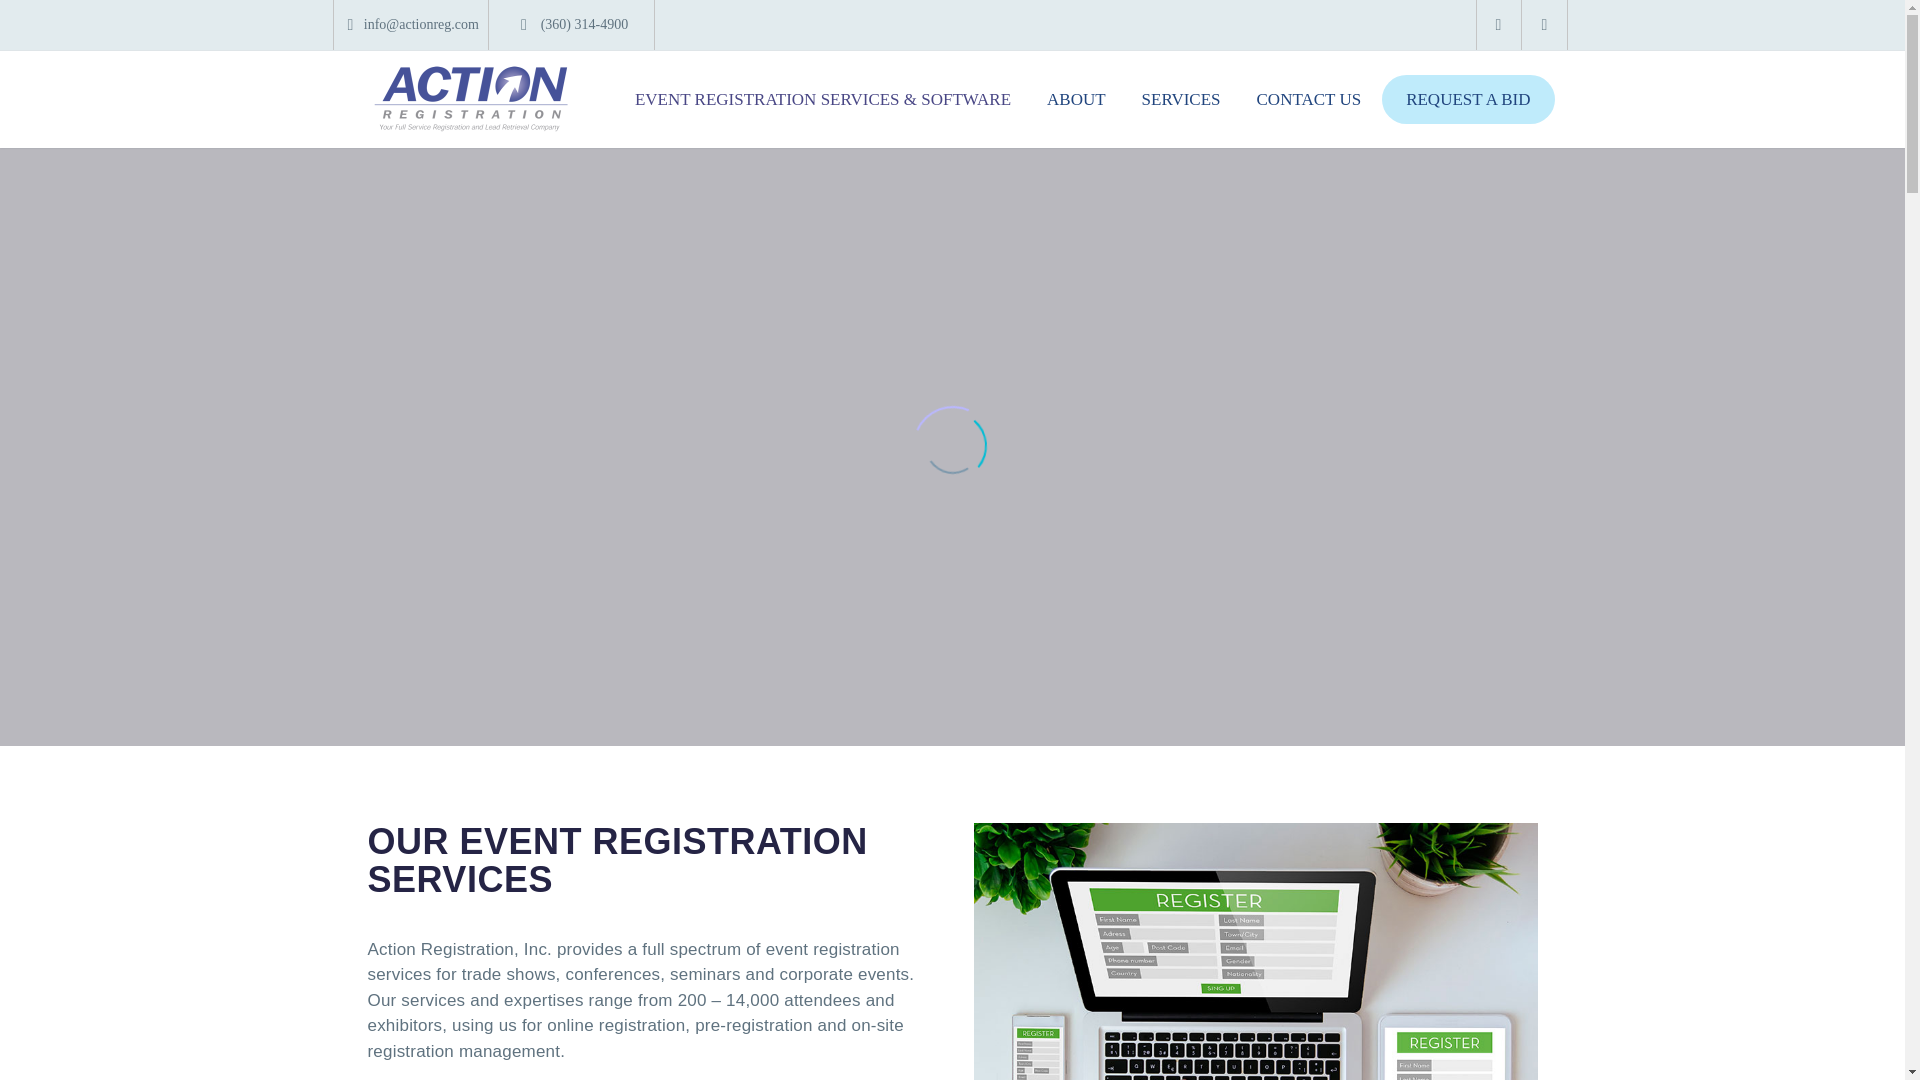  Describe the element at coordinates (1182, 100) in the screenshot. I see `SERVICES` at that location.